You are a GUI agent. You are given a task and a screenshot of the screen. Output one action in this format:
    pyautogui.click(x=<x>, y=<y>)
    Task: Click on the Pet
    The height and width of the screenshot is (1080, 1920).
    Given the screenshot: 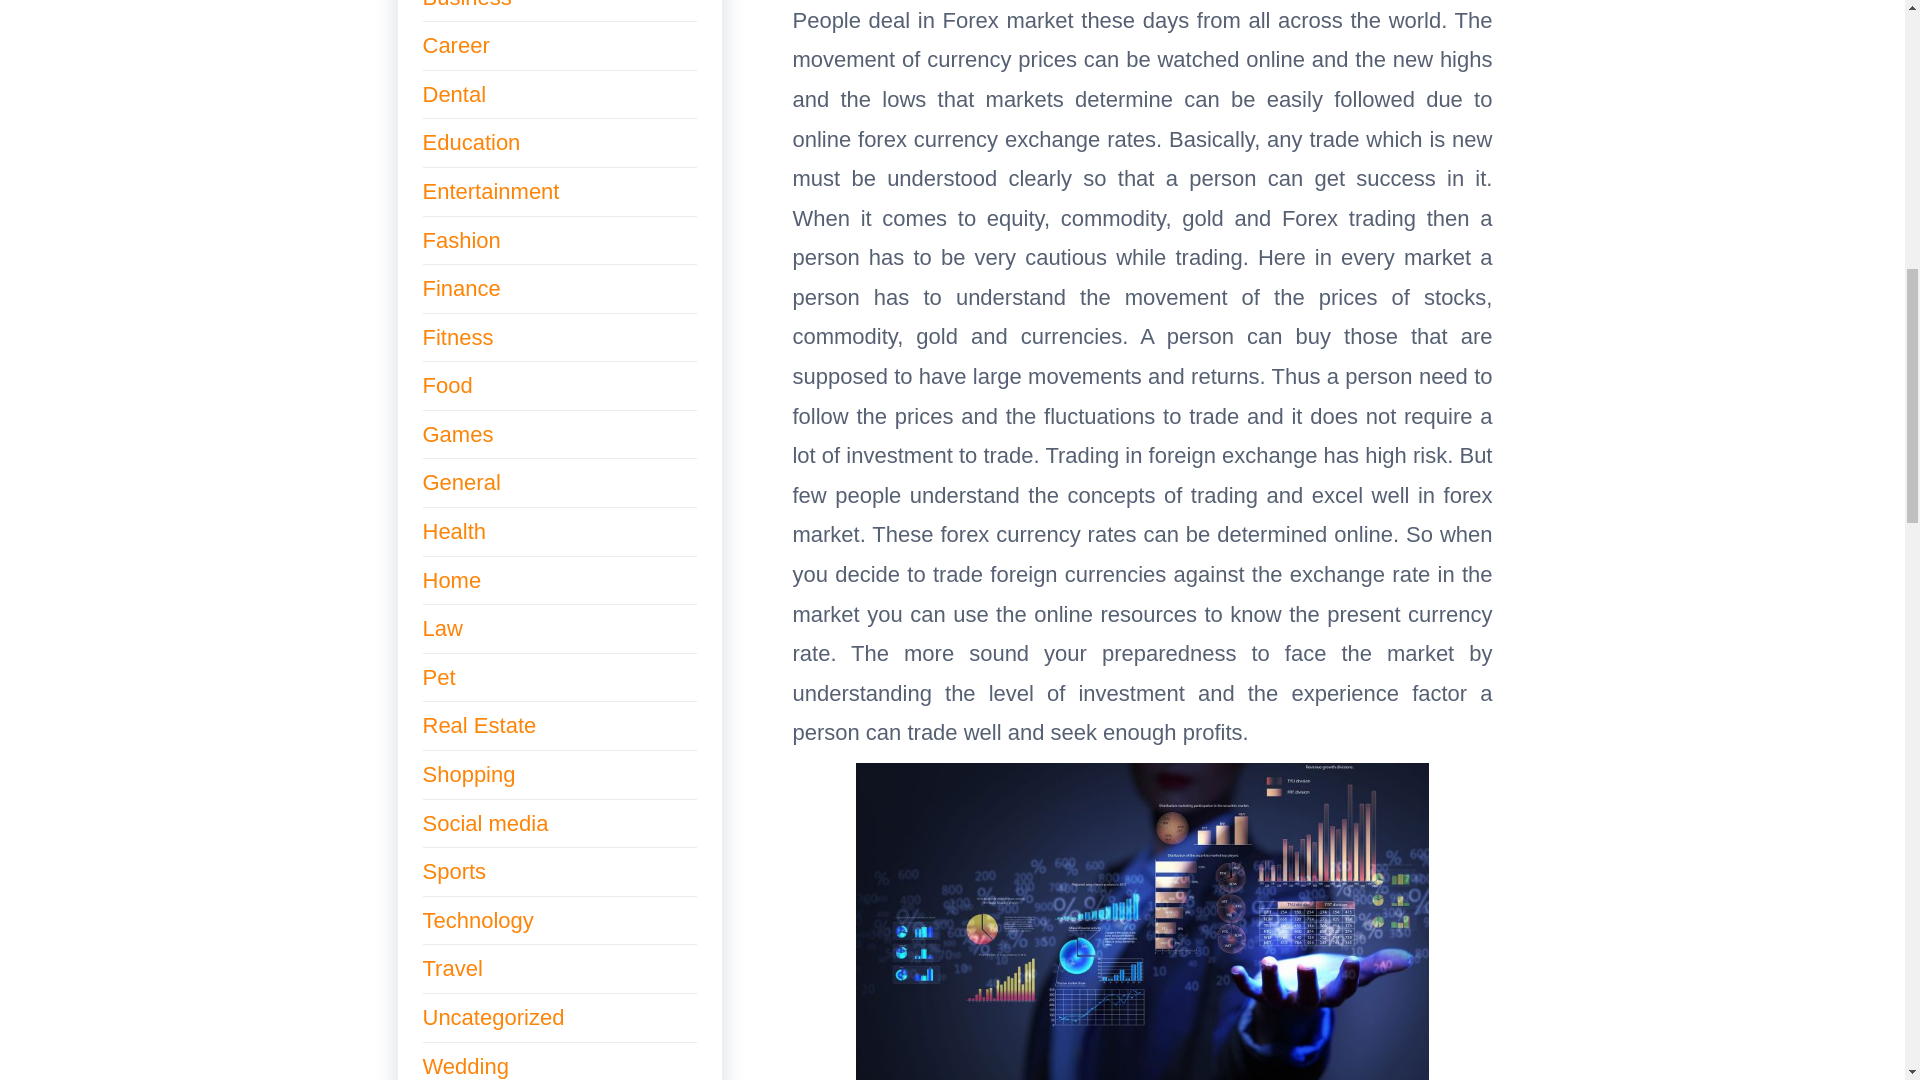 What is the action you would take?
    pyautogui.click(x=438, y=678)
    